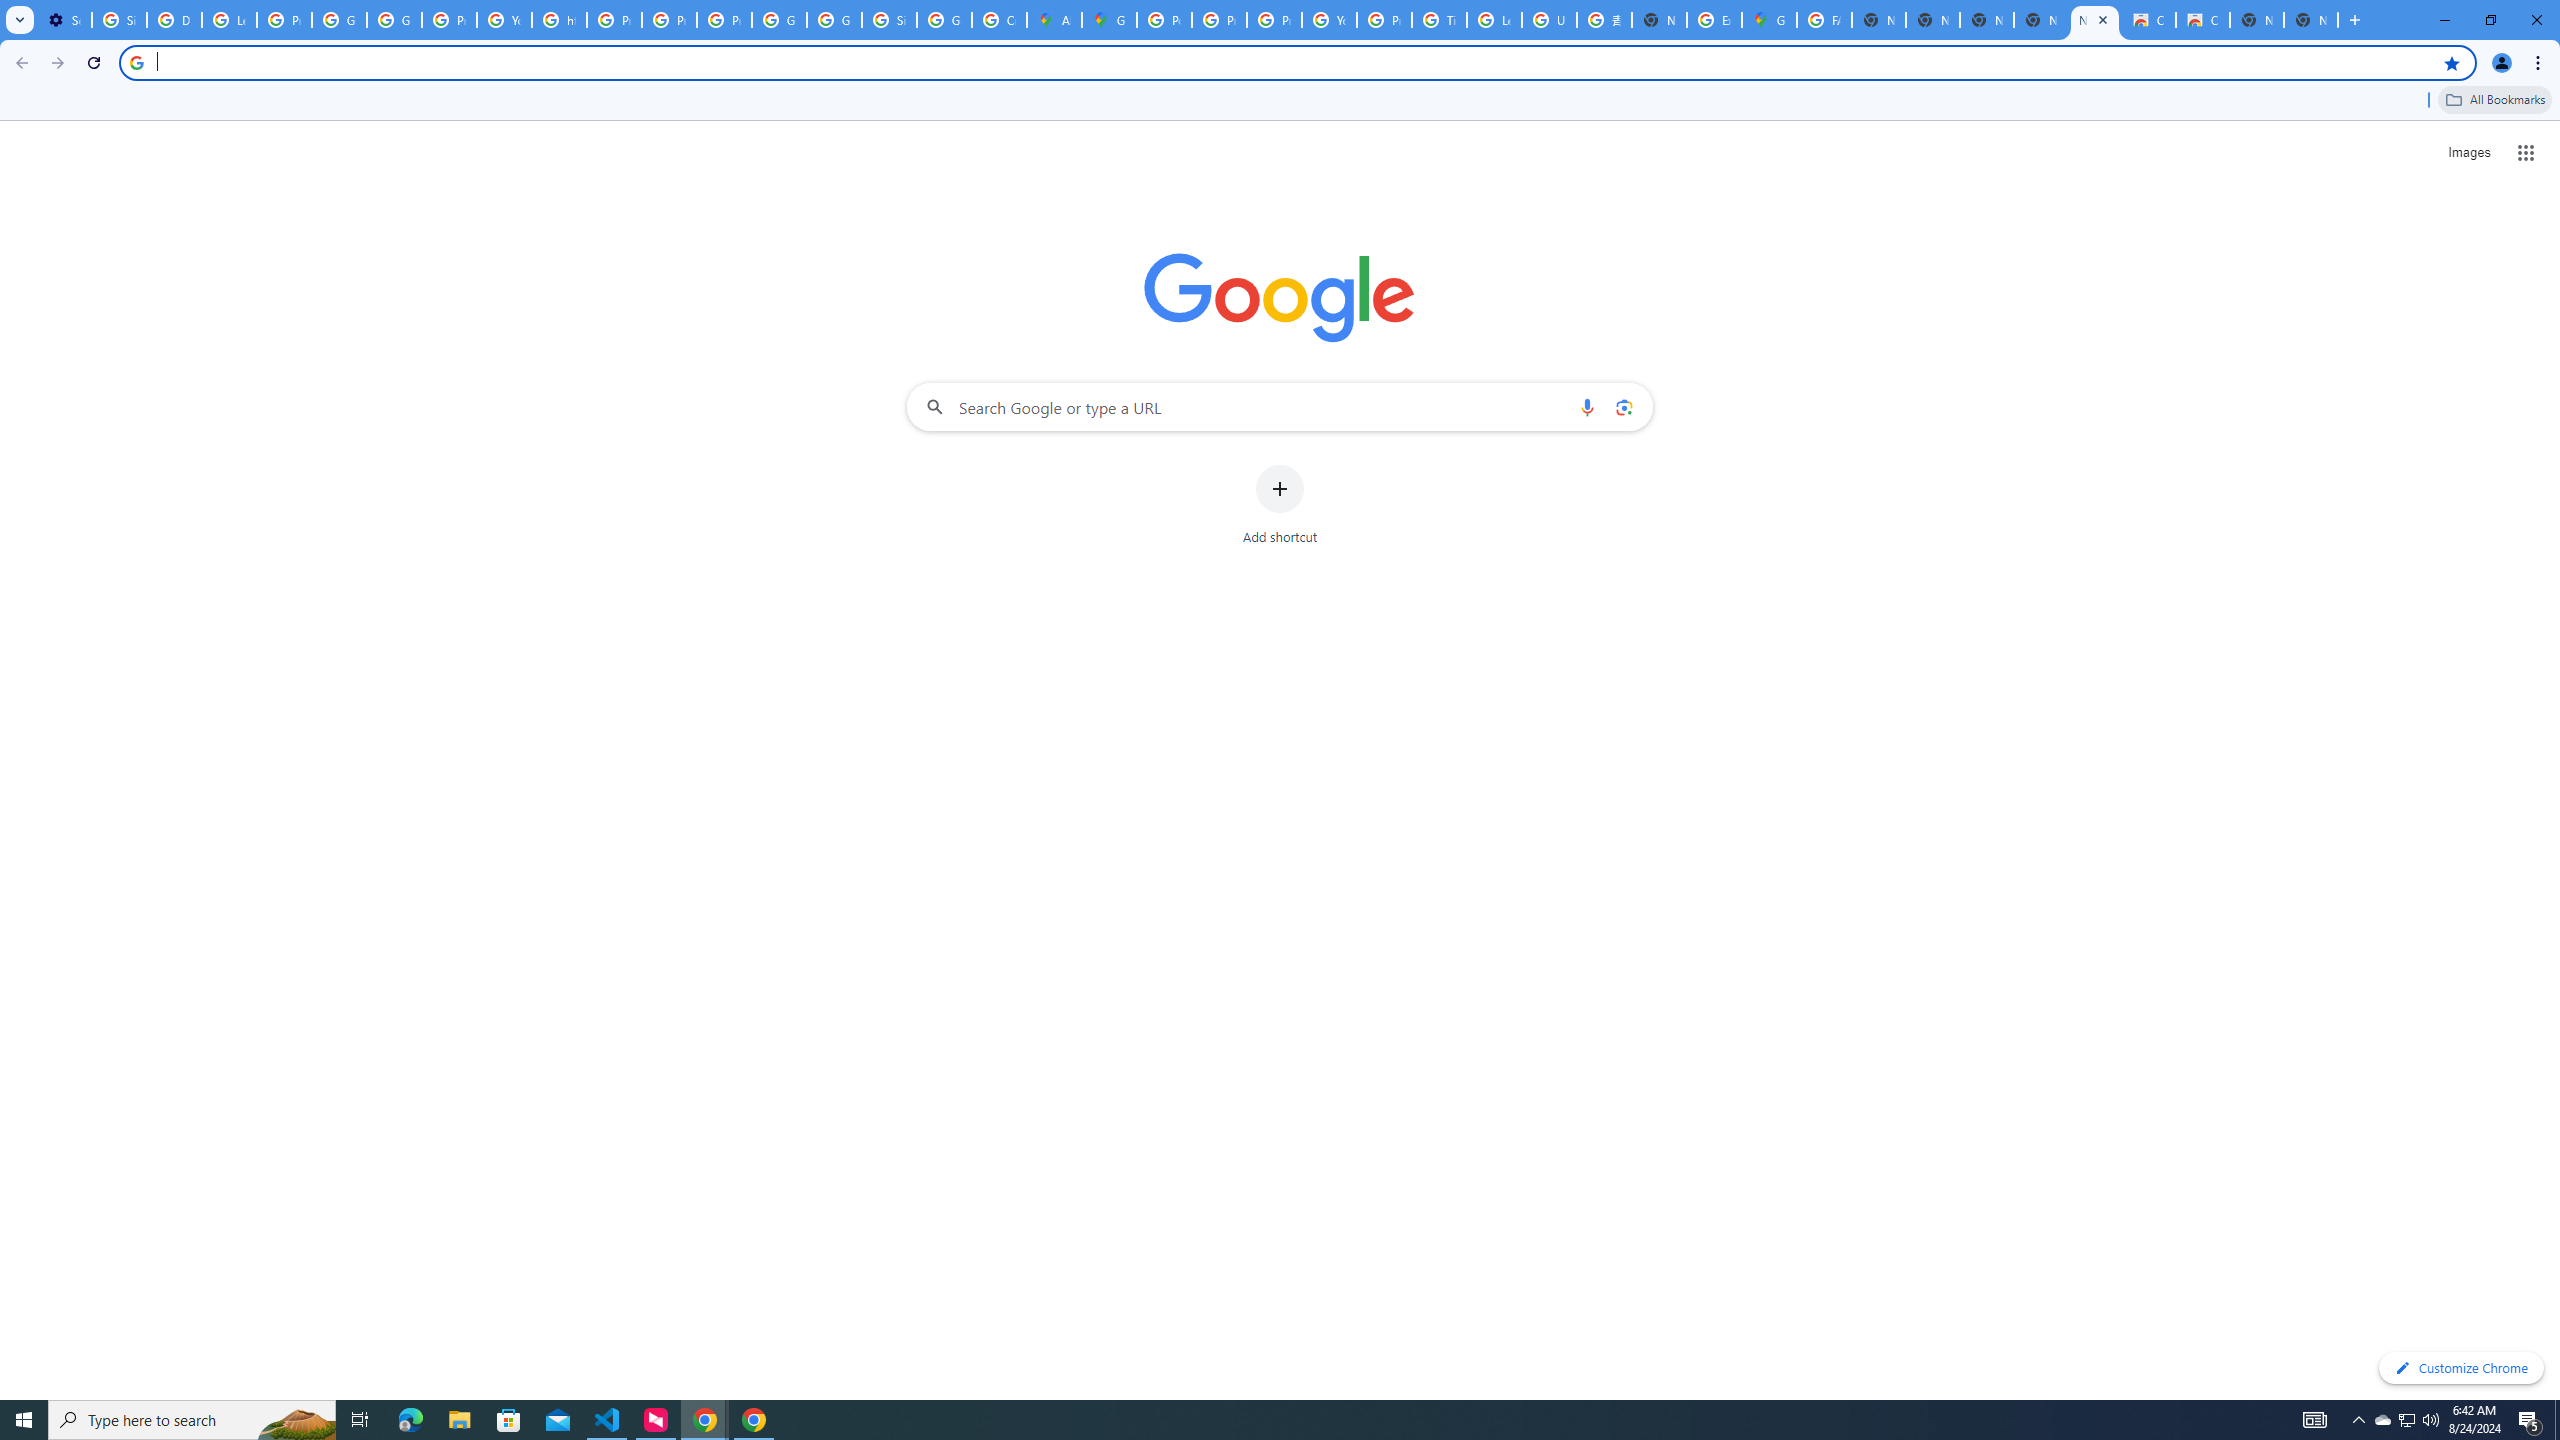  Describe the element at coordinates (2202, 20) in the screenshot. I see `Classic Blue - Chrome Web Store` at that location.